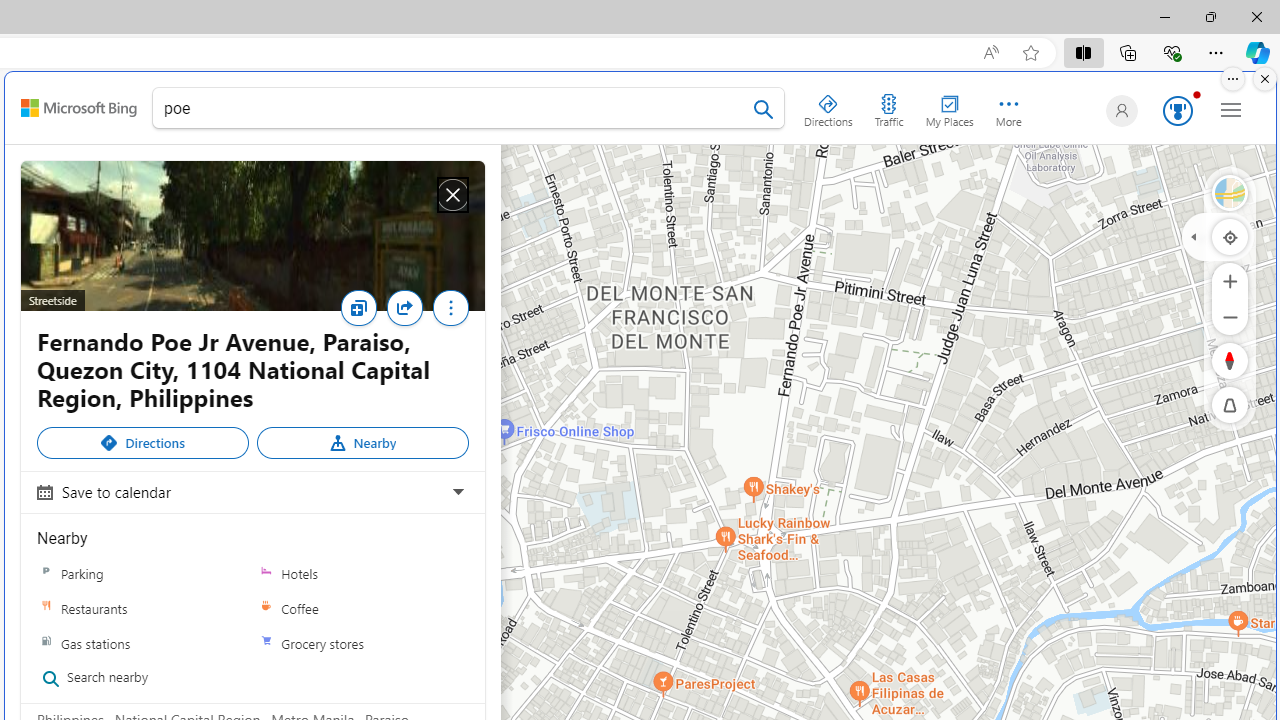  What do you see at coordinates (1231, 109) in the screenshot?
I see `Settings and quick links` at bounding box center [1231, 109].